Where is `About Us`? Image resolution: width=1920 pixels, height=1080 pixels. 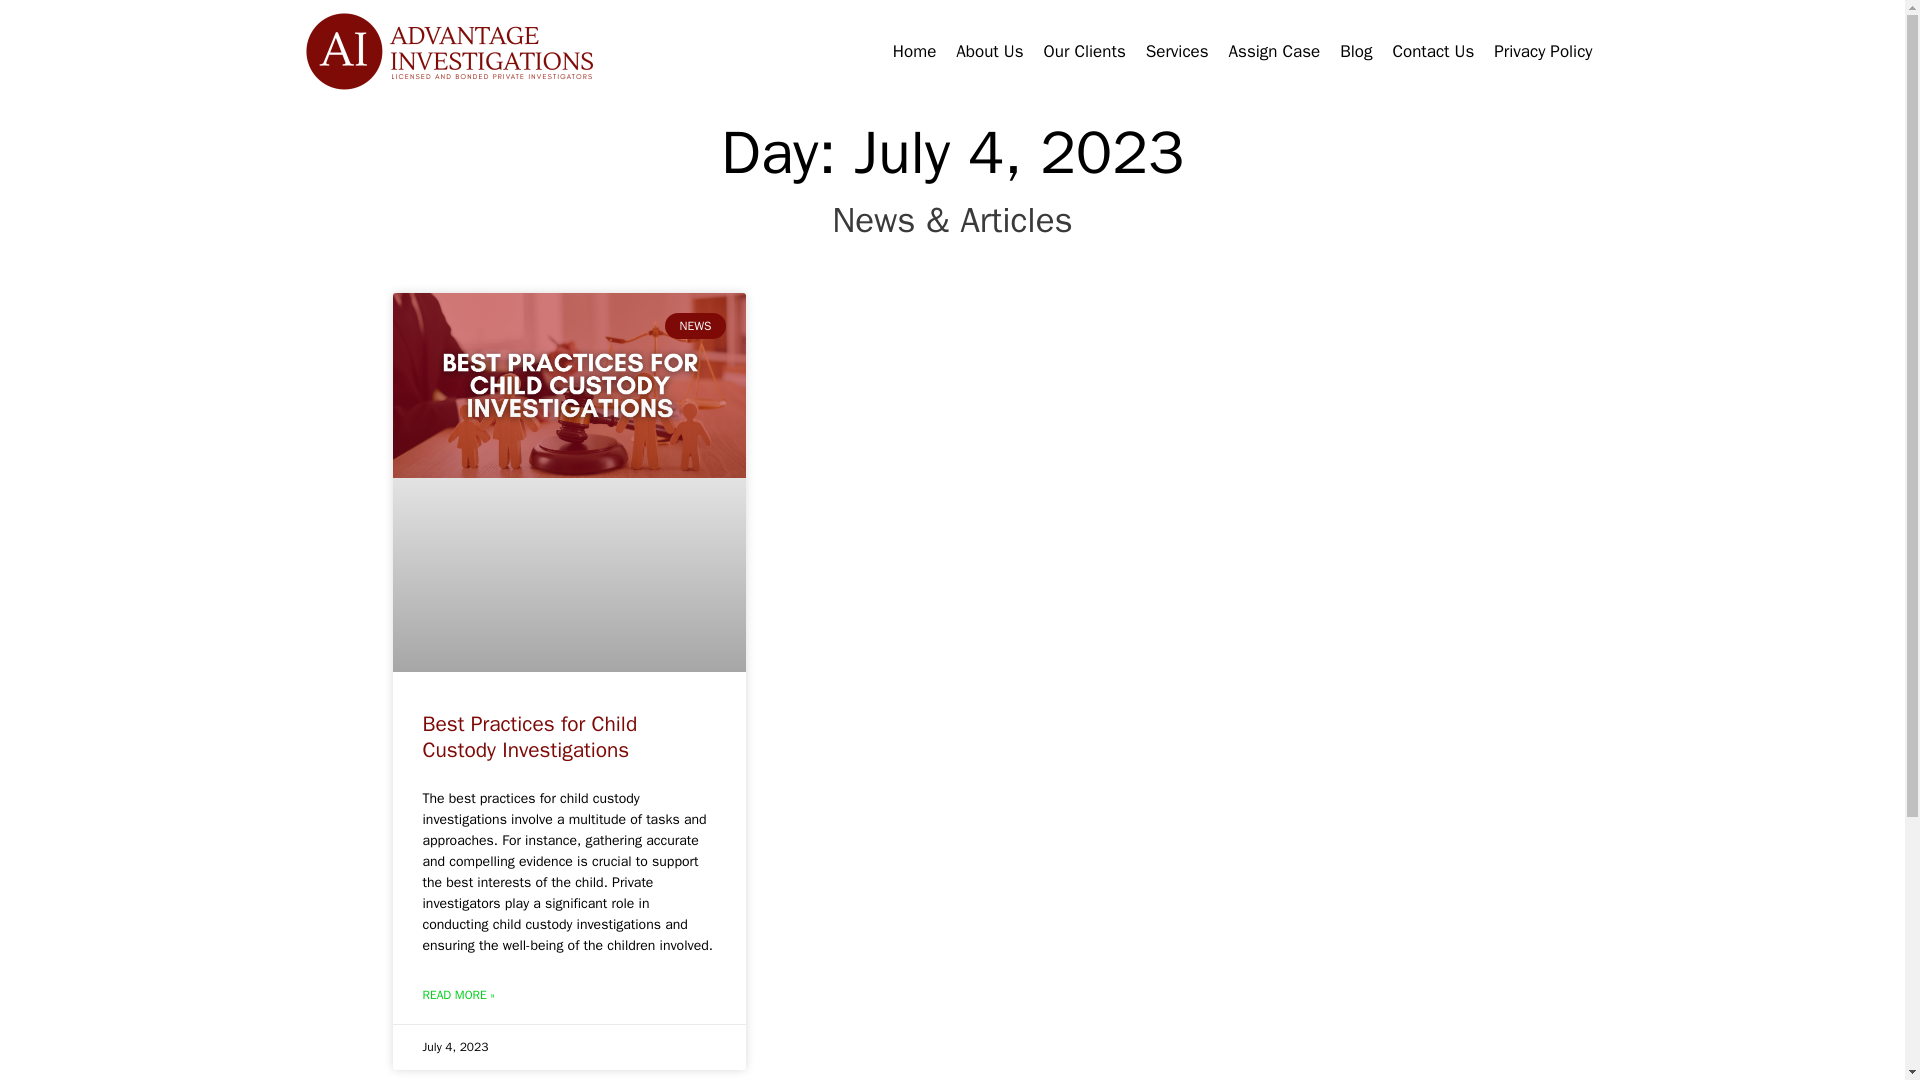
About Us is located at coordinates (989, 52).